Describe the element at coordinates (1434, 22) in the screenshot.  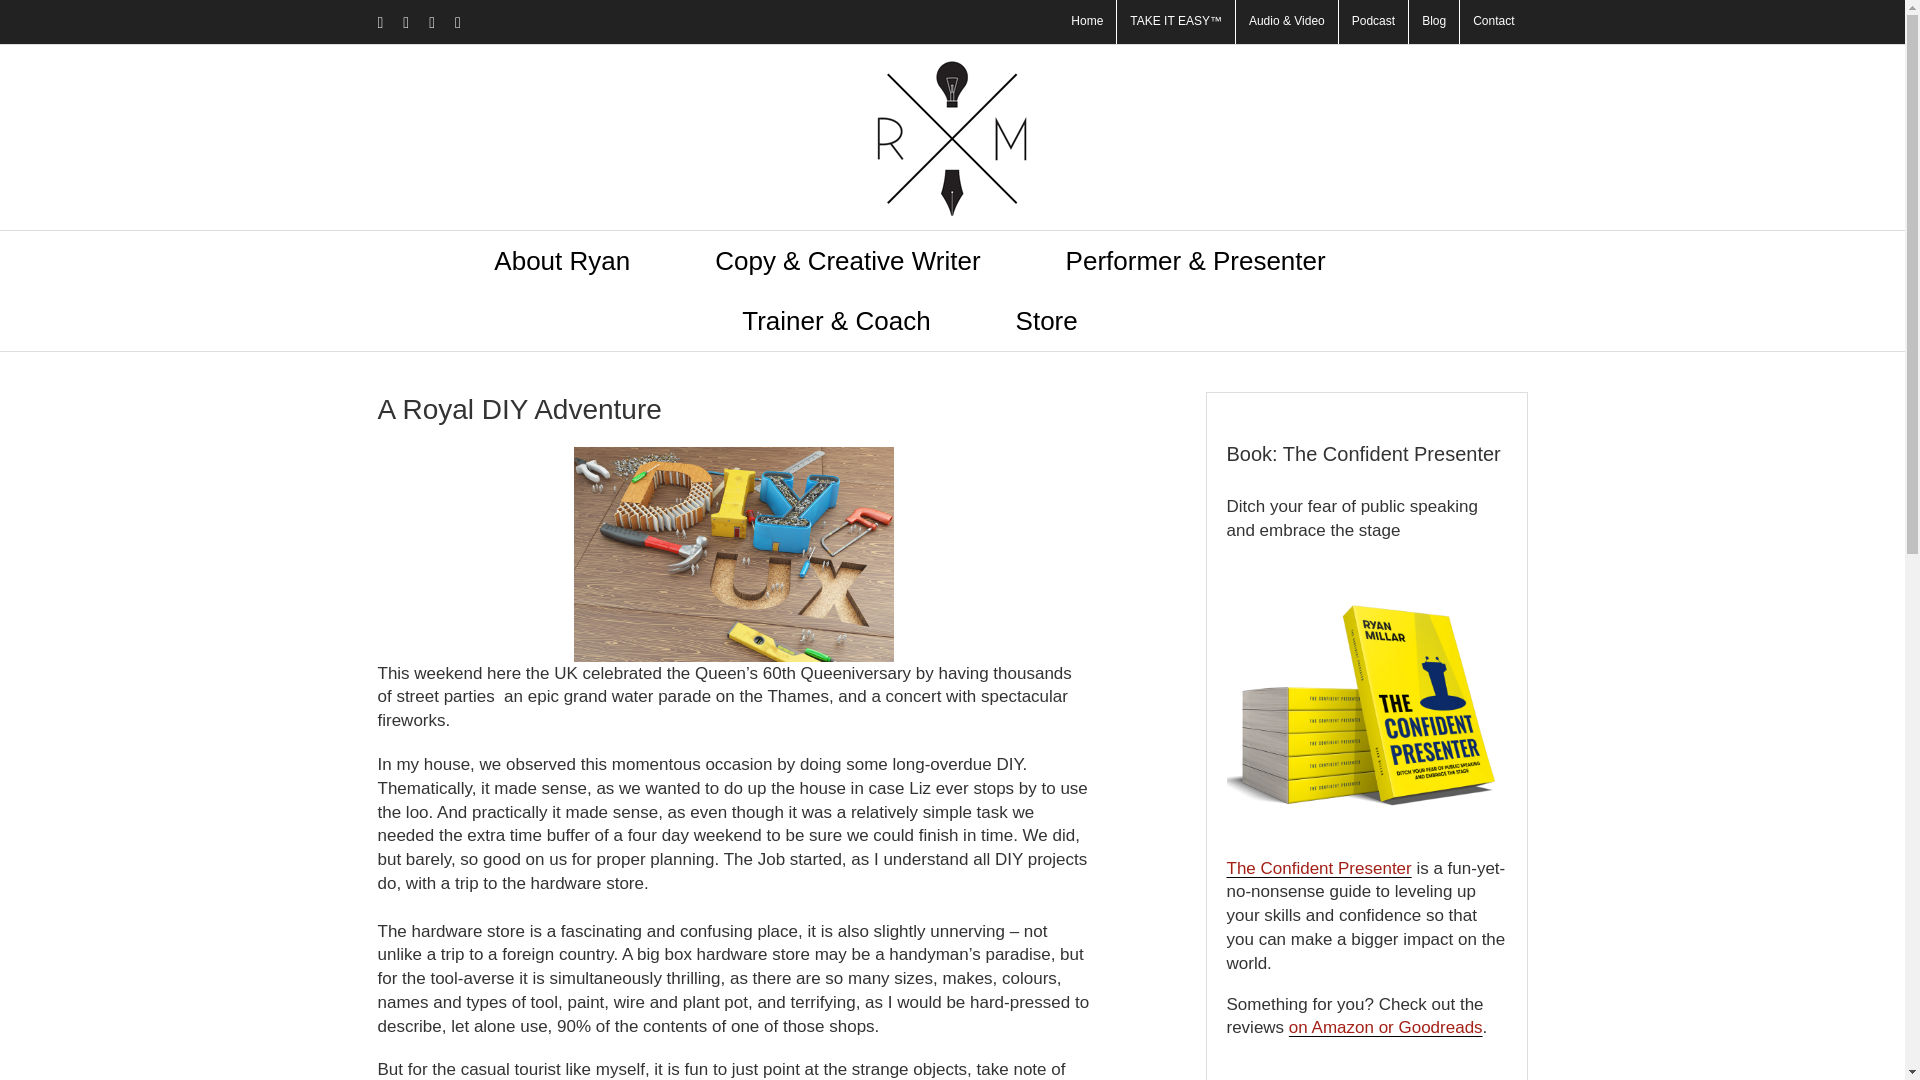
I see `Blog` at that location.